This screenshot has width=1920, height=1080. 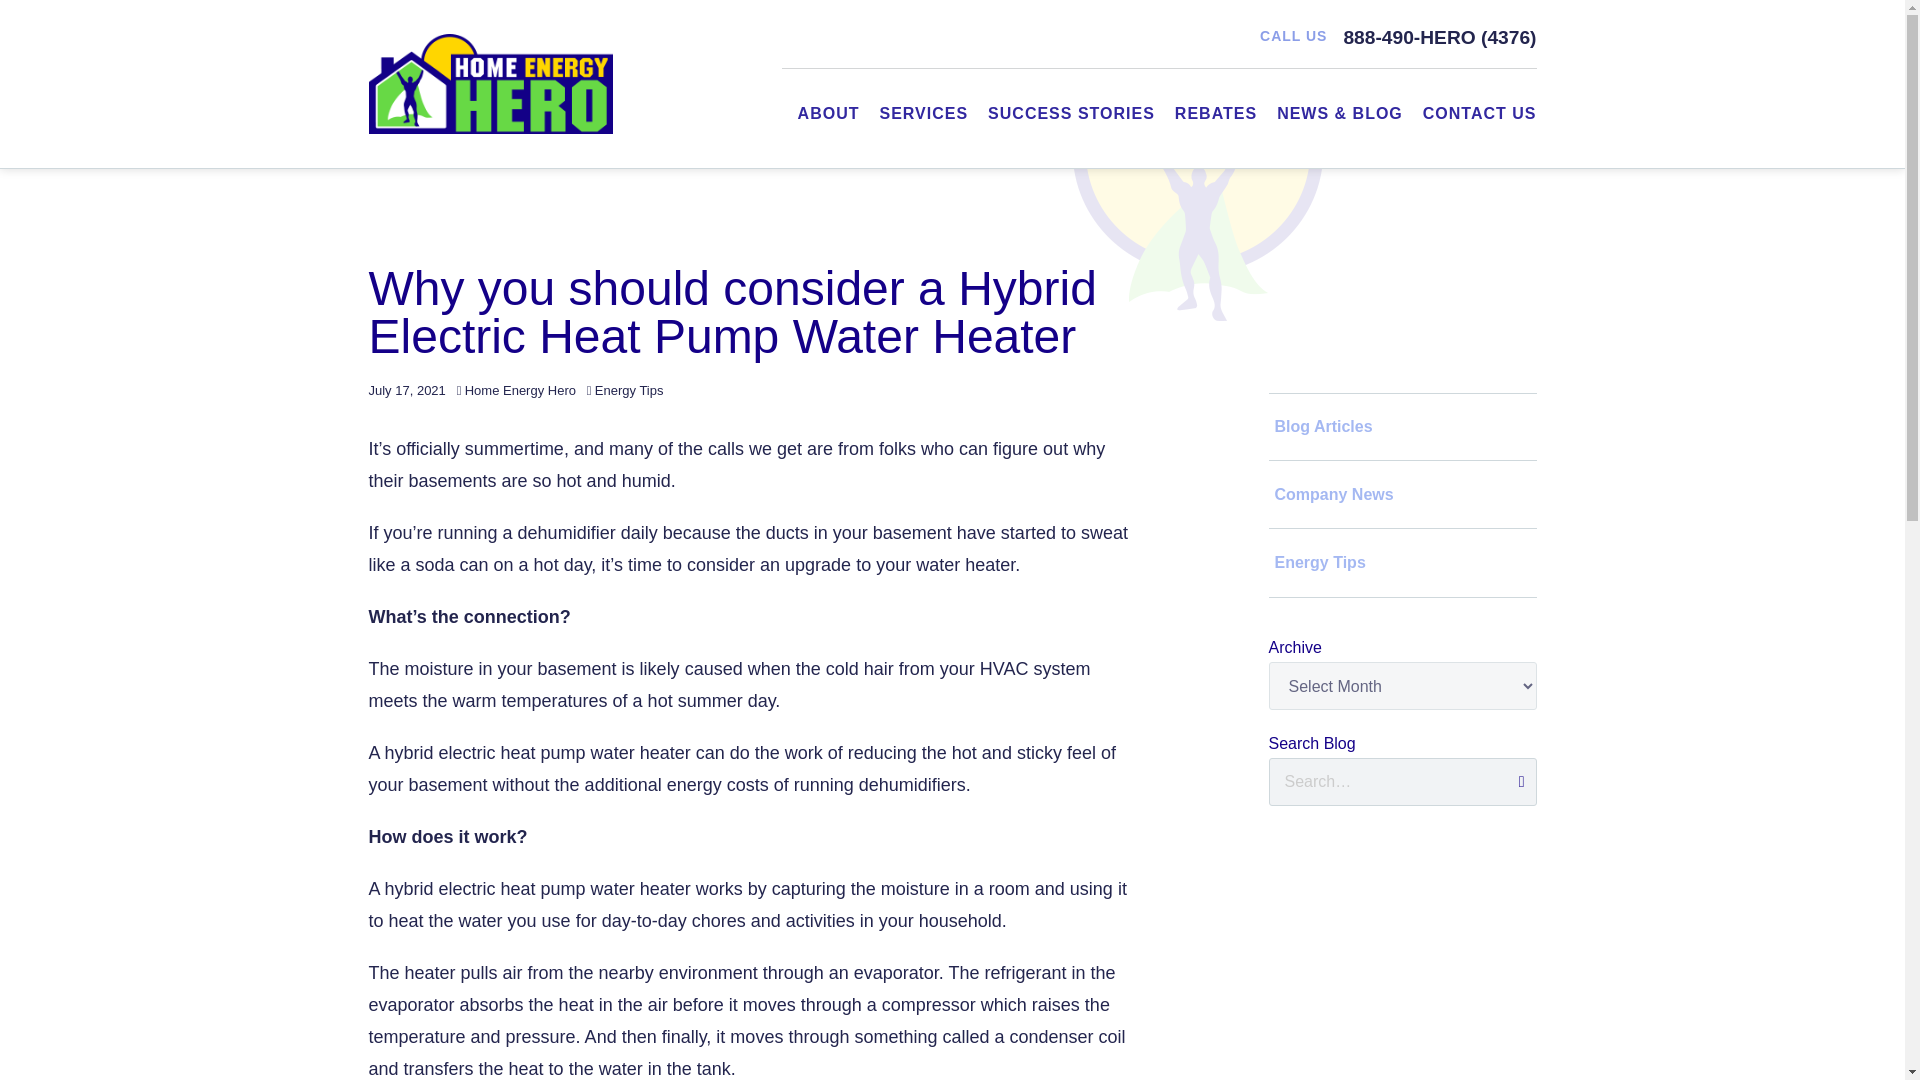 I want to click on REBATES, so click(x=1216, y=114).